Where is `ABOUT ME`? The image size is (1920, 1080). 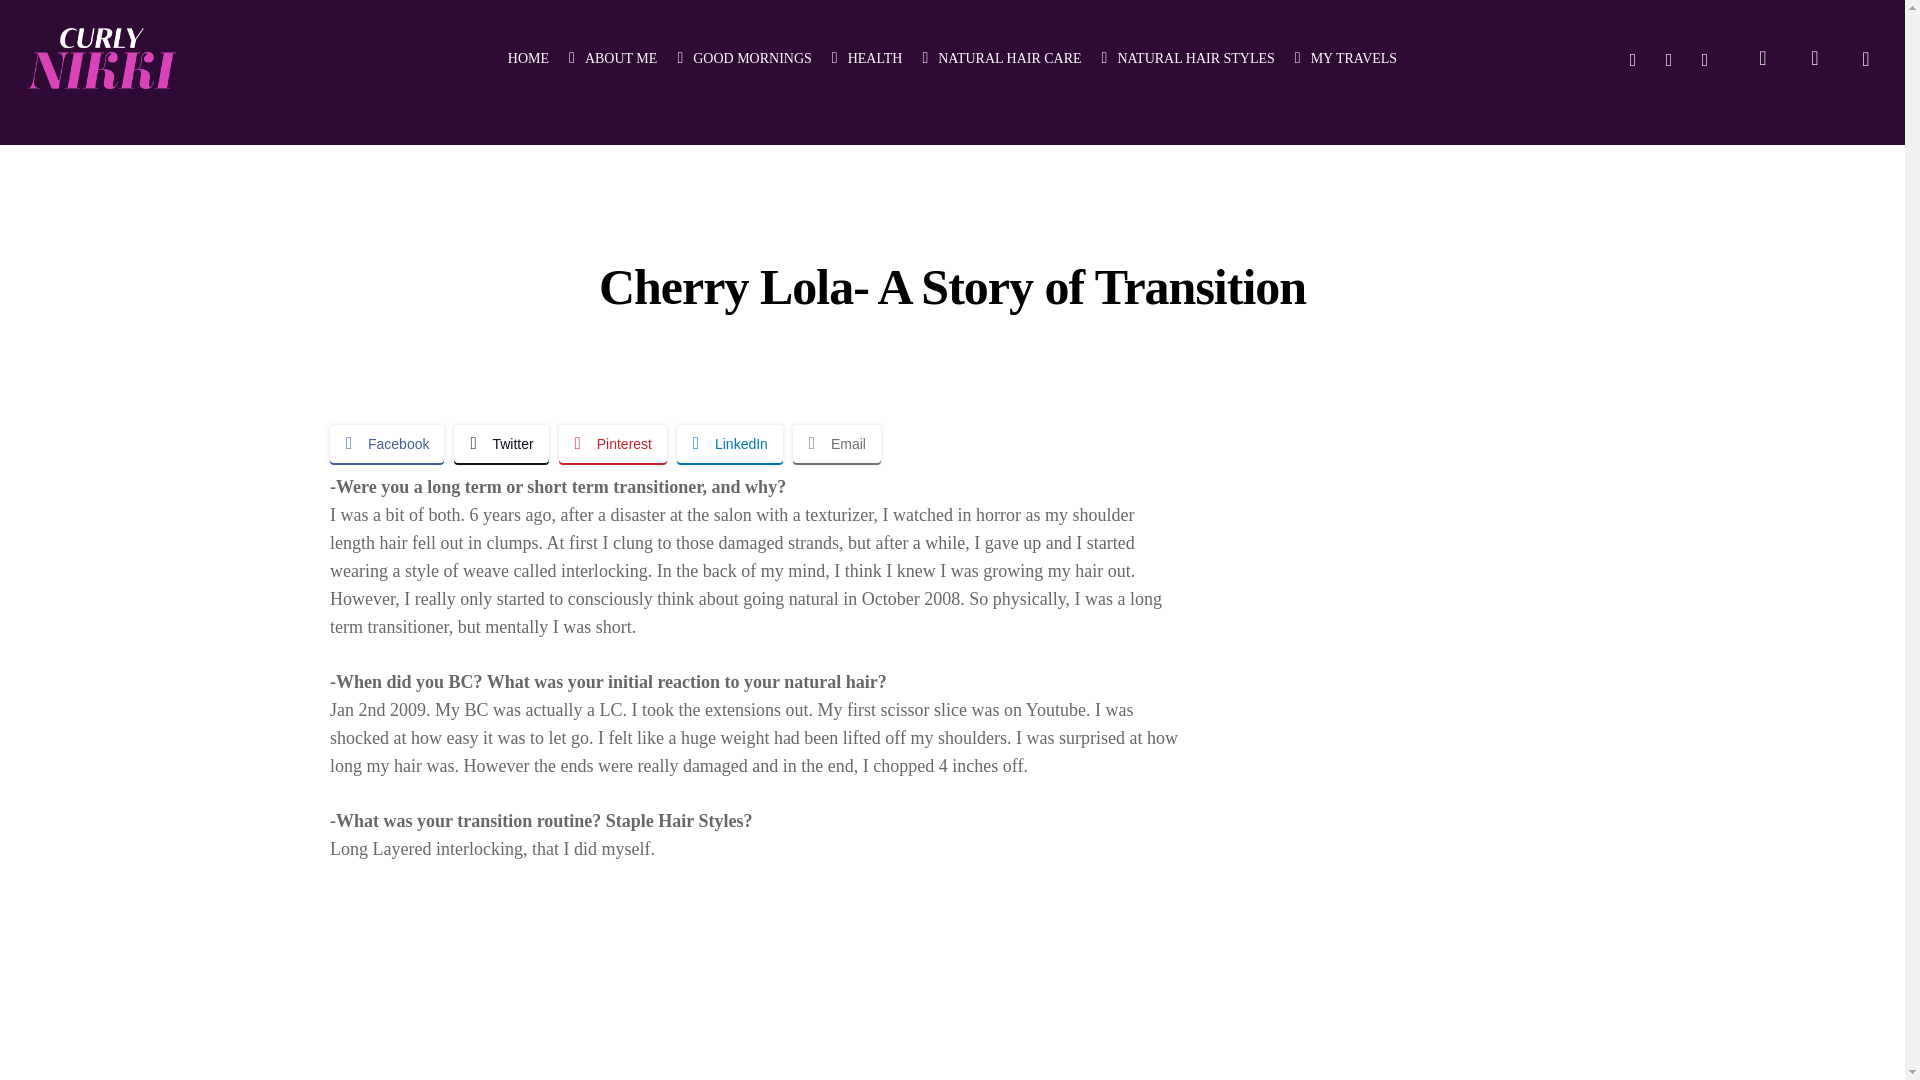 ABOUT ME is located at coordinates (612, 58).